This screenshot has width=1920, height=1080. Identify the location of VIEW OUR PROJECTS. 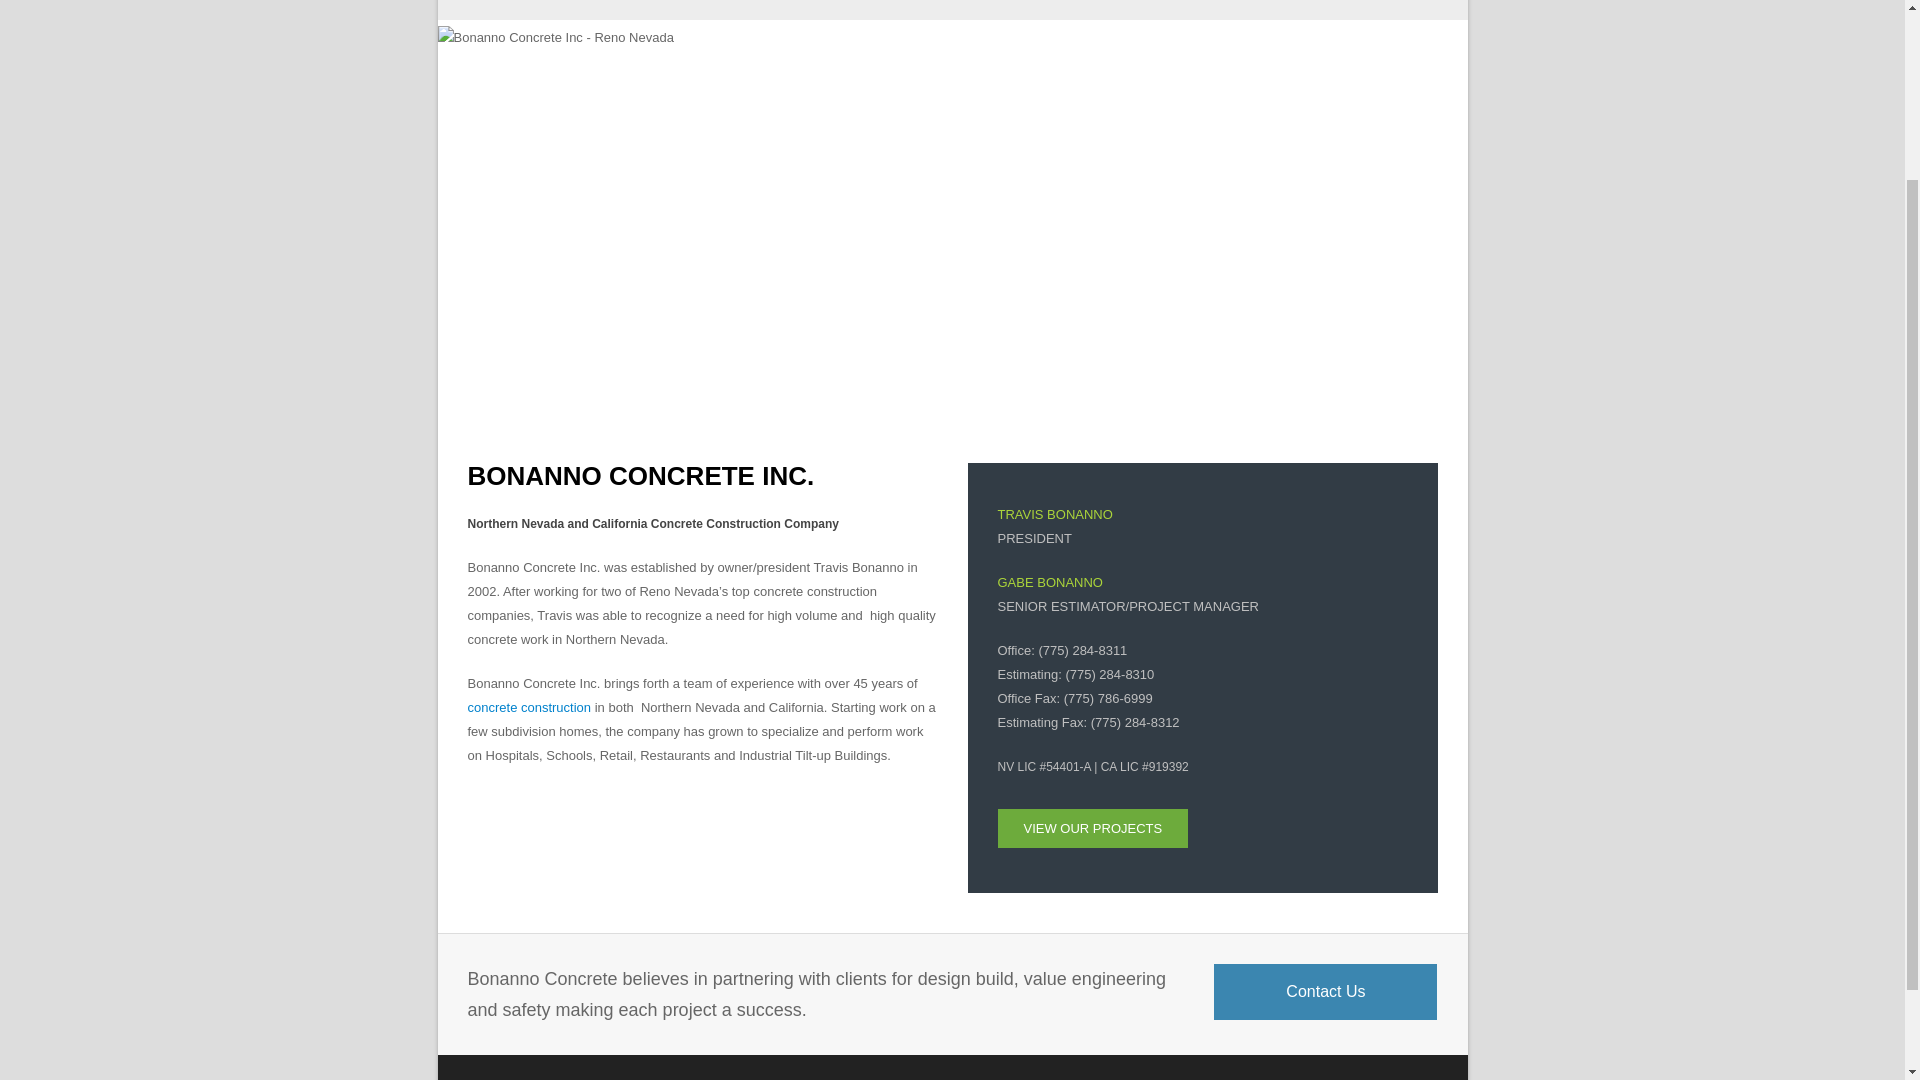
(1093, 828).